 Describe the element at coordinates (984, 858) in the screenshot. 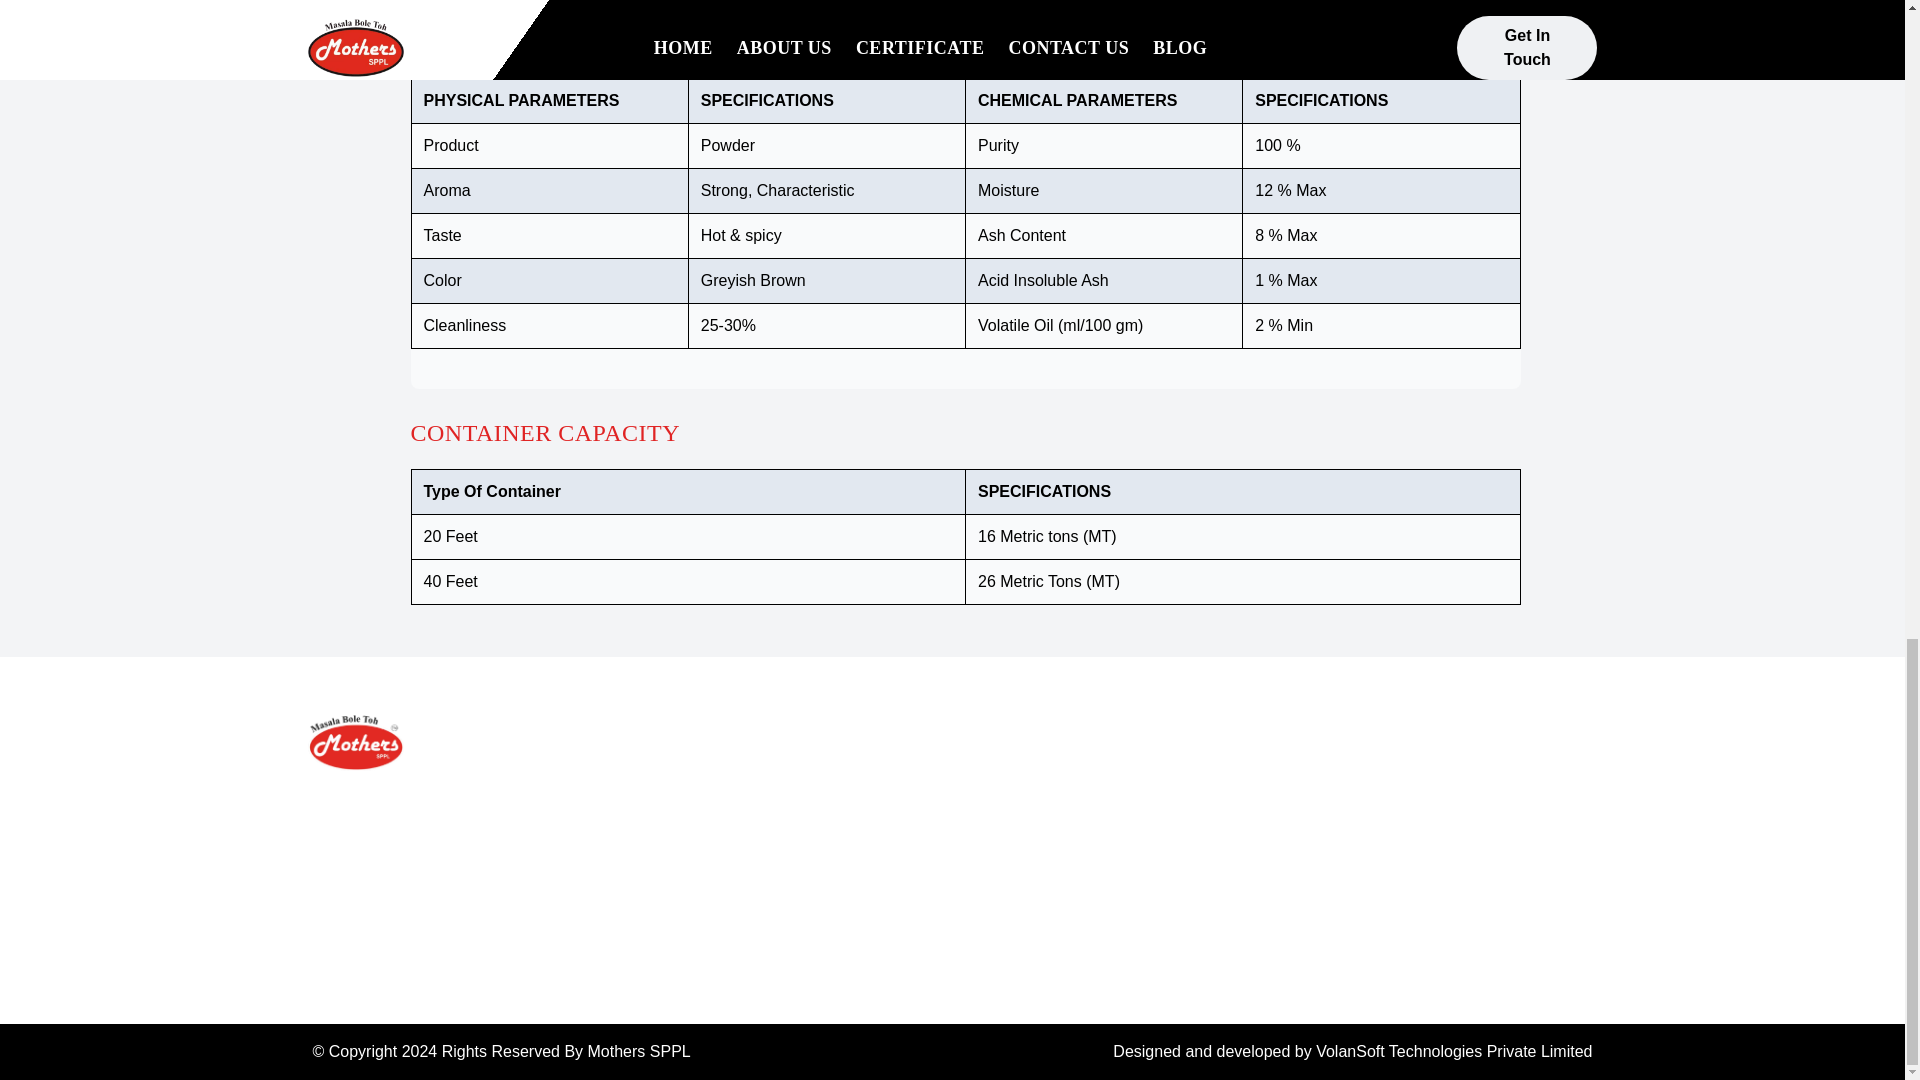

I see `Tea` at that location.